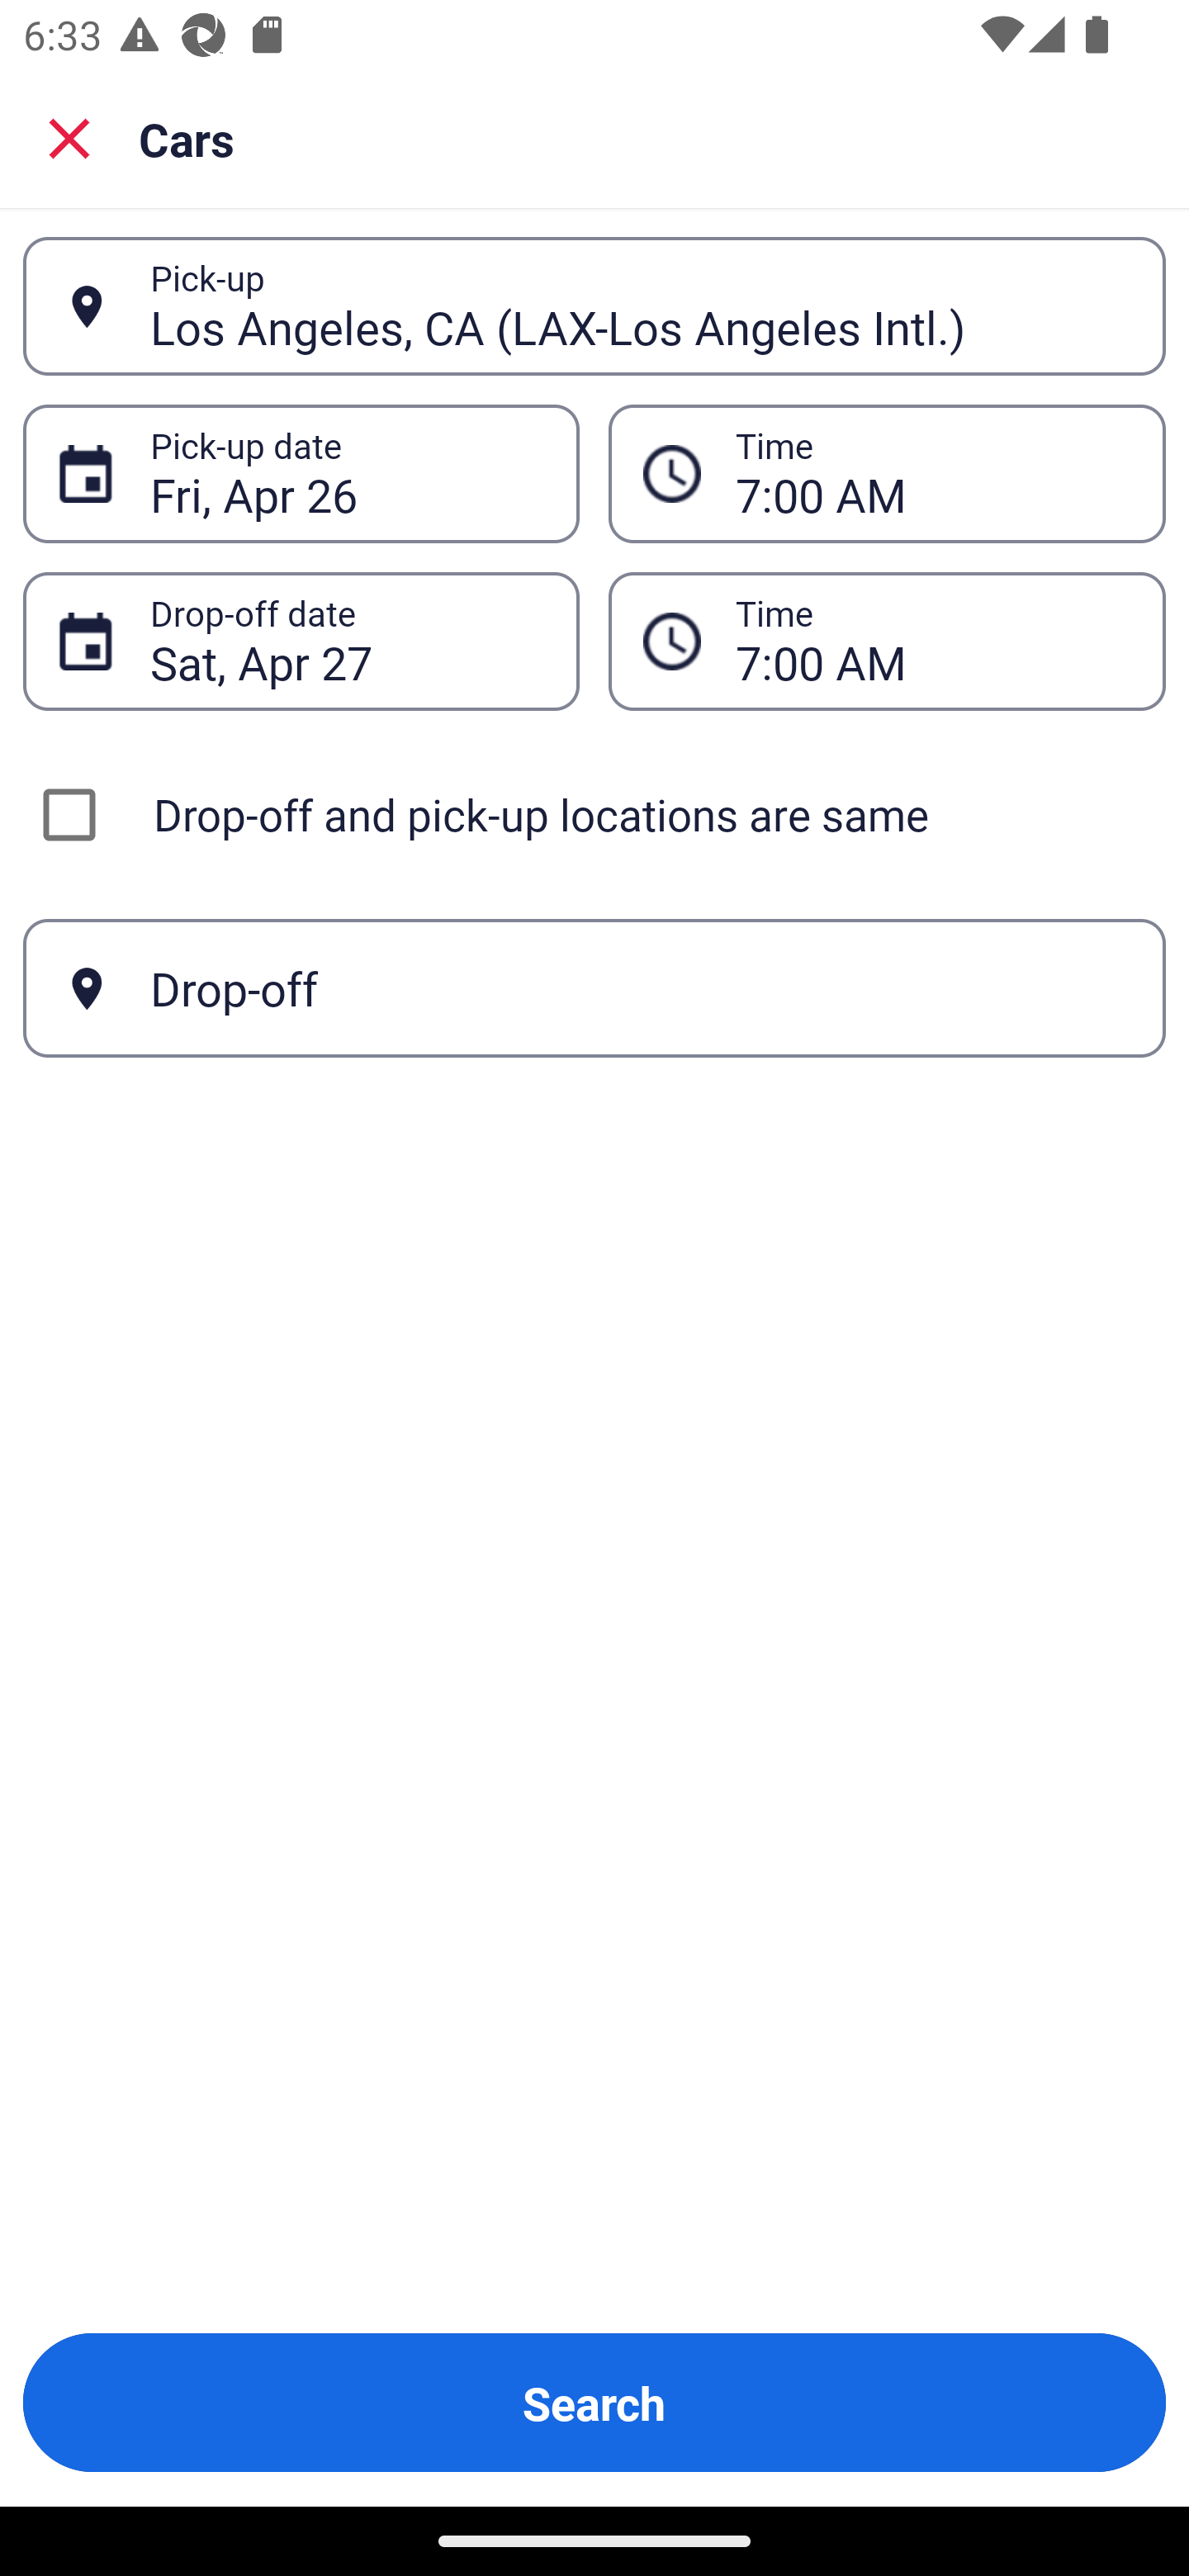 The height and width of the screenshot is (2576, 1189). Describe the element at coordinates (640, 305) in the screenshot. I see `Los Angeles, CA (LAX-Los Angeles Intl.)` at that location.